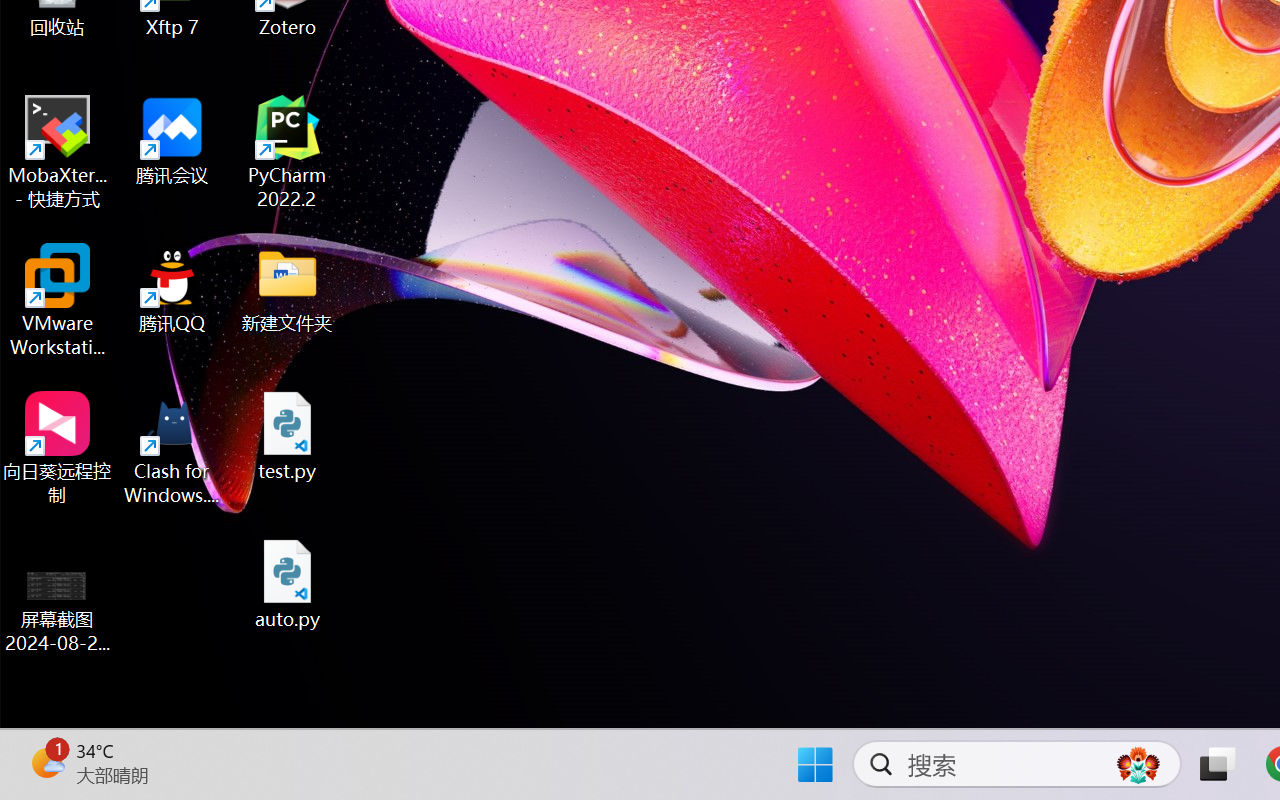 This screenshot has width=1280, height=800. I want to click on auto.py, so click(288, 584).